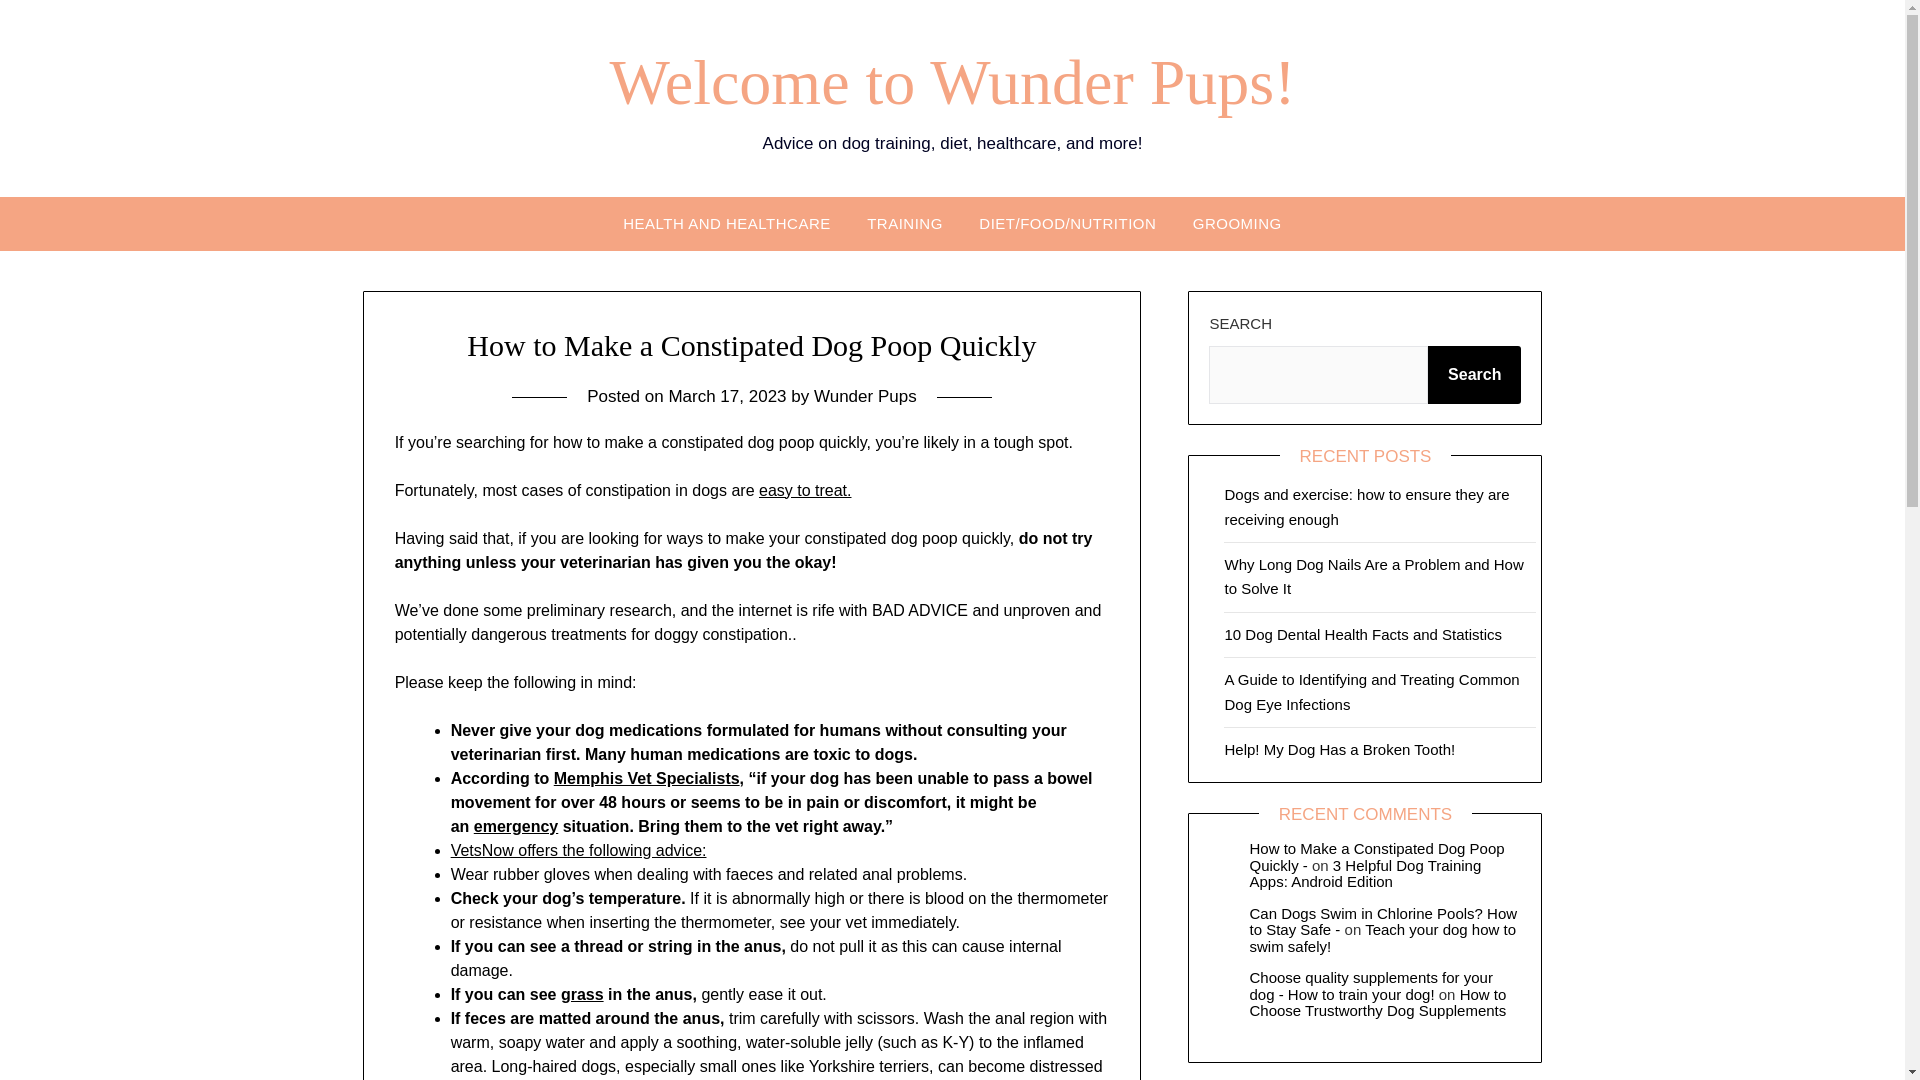 The image size is (1920, 1080). I want to click on Wunder Pups, so click(866, 396).